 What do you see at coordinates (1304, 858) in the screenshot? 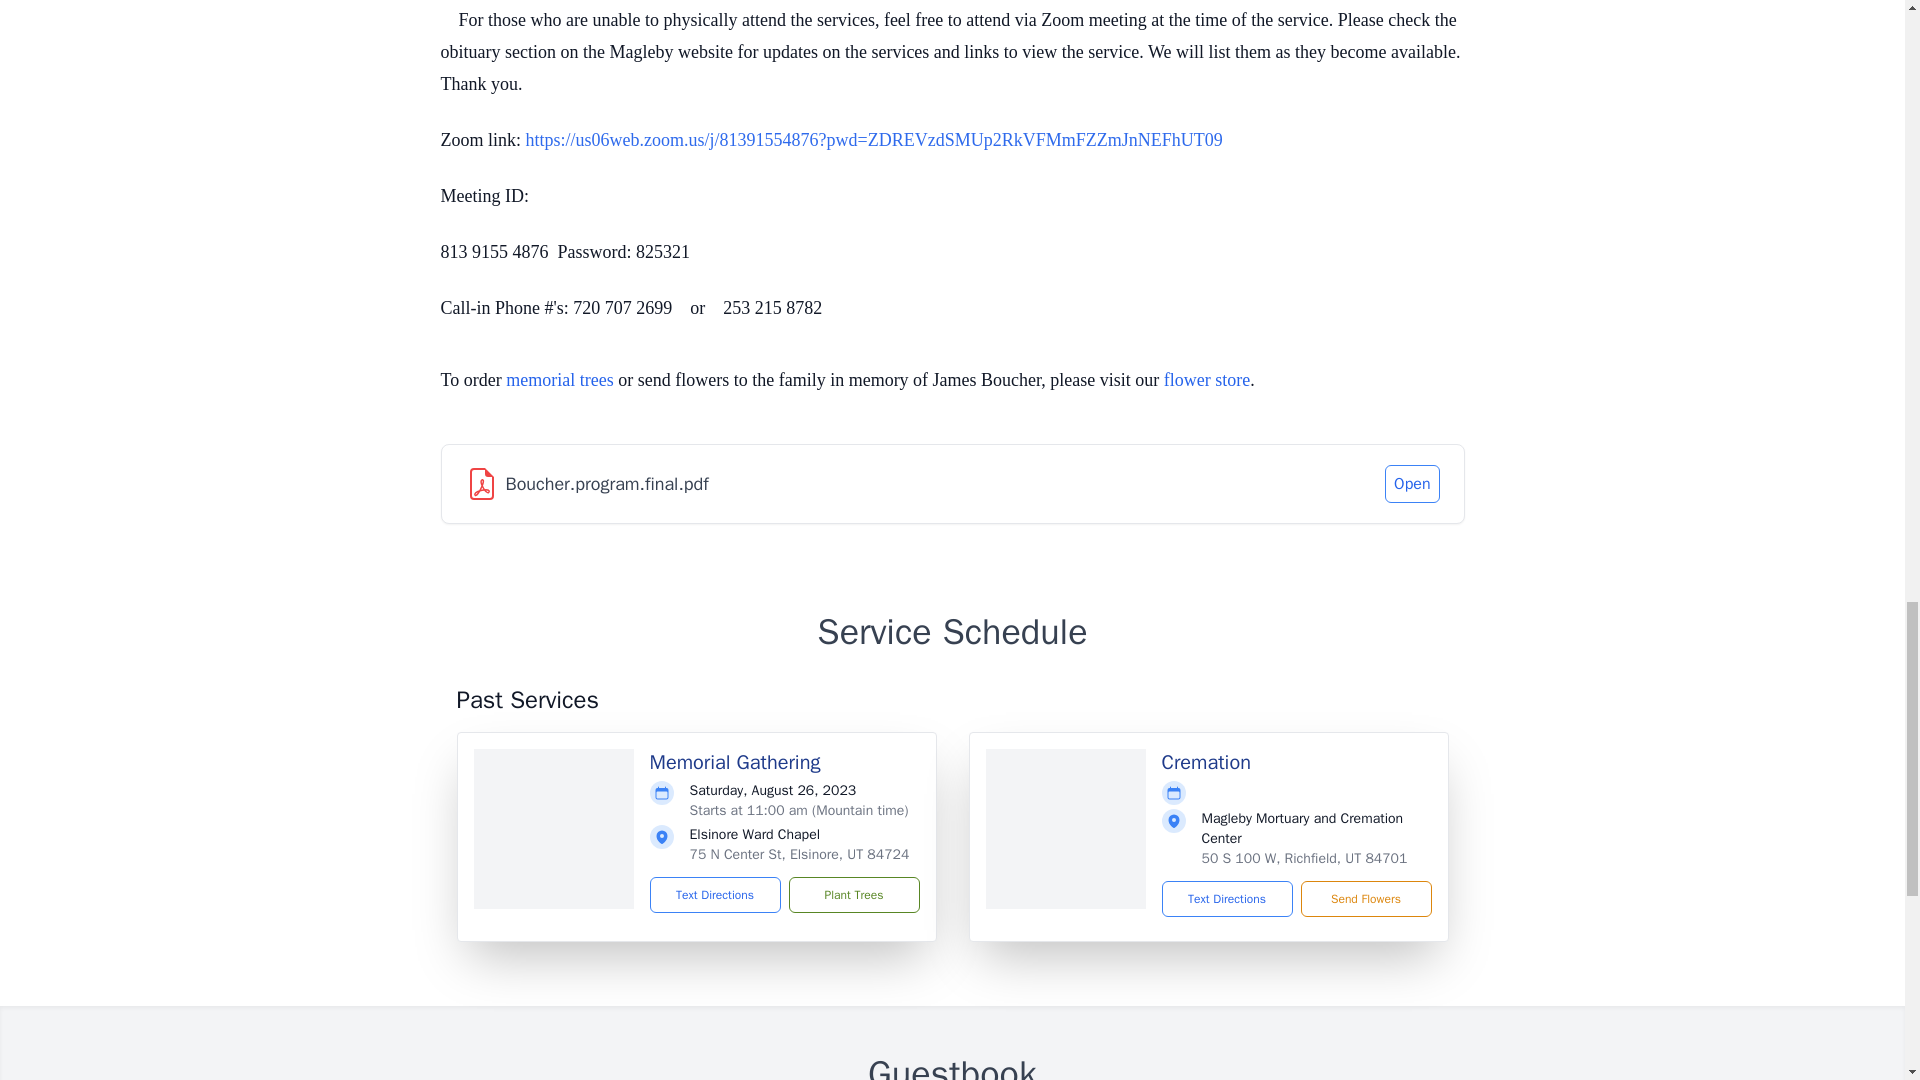
I see `50 S 100 W, Richfield, UT 84701` at bounding box center [1304, 858].